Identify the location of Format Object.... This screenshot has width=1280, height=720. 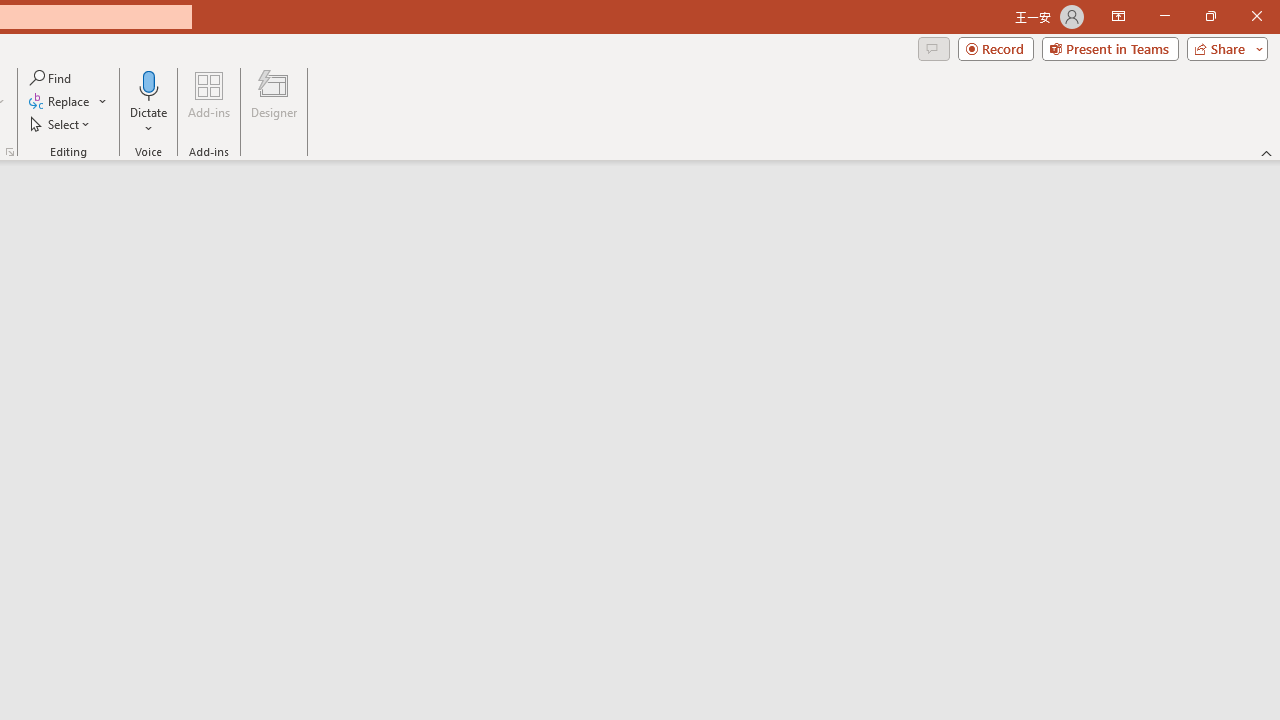
(10, 152).